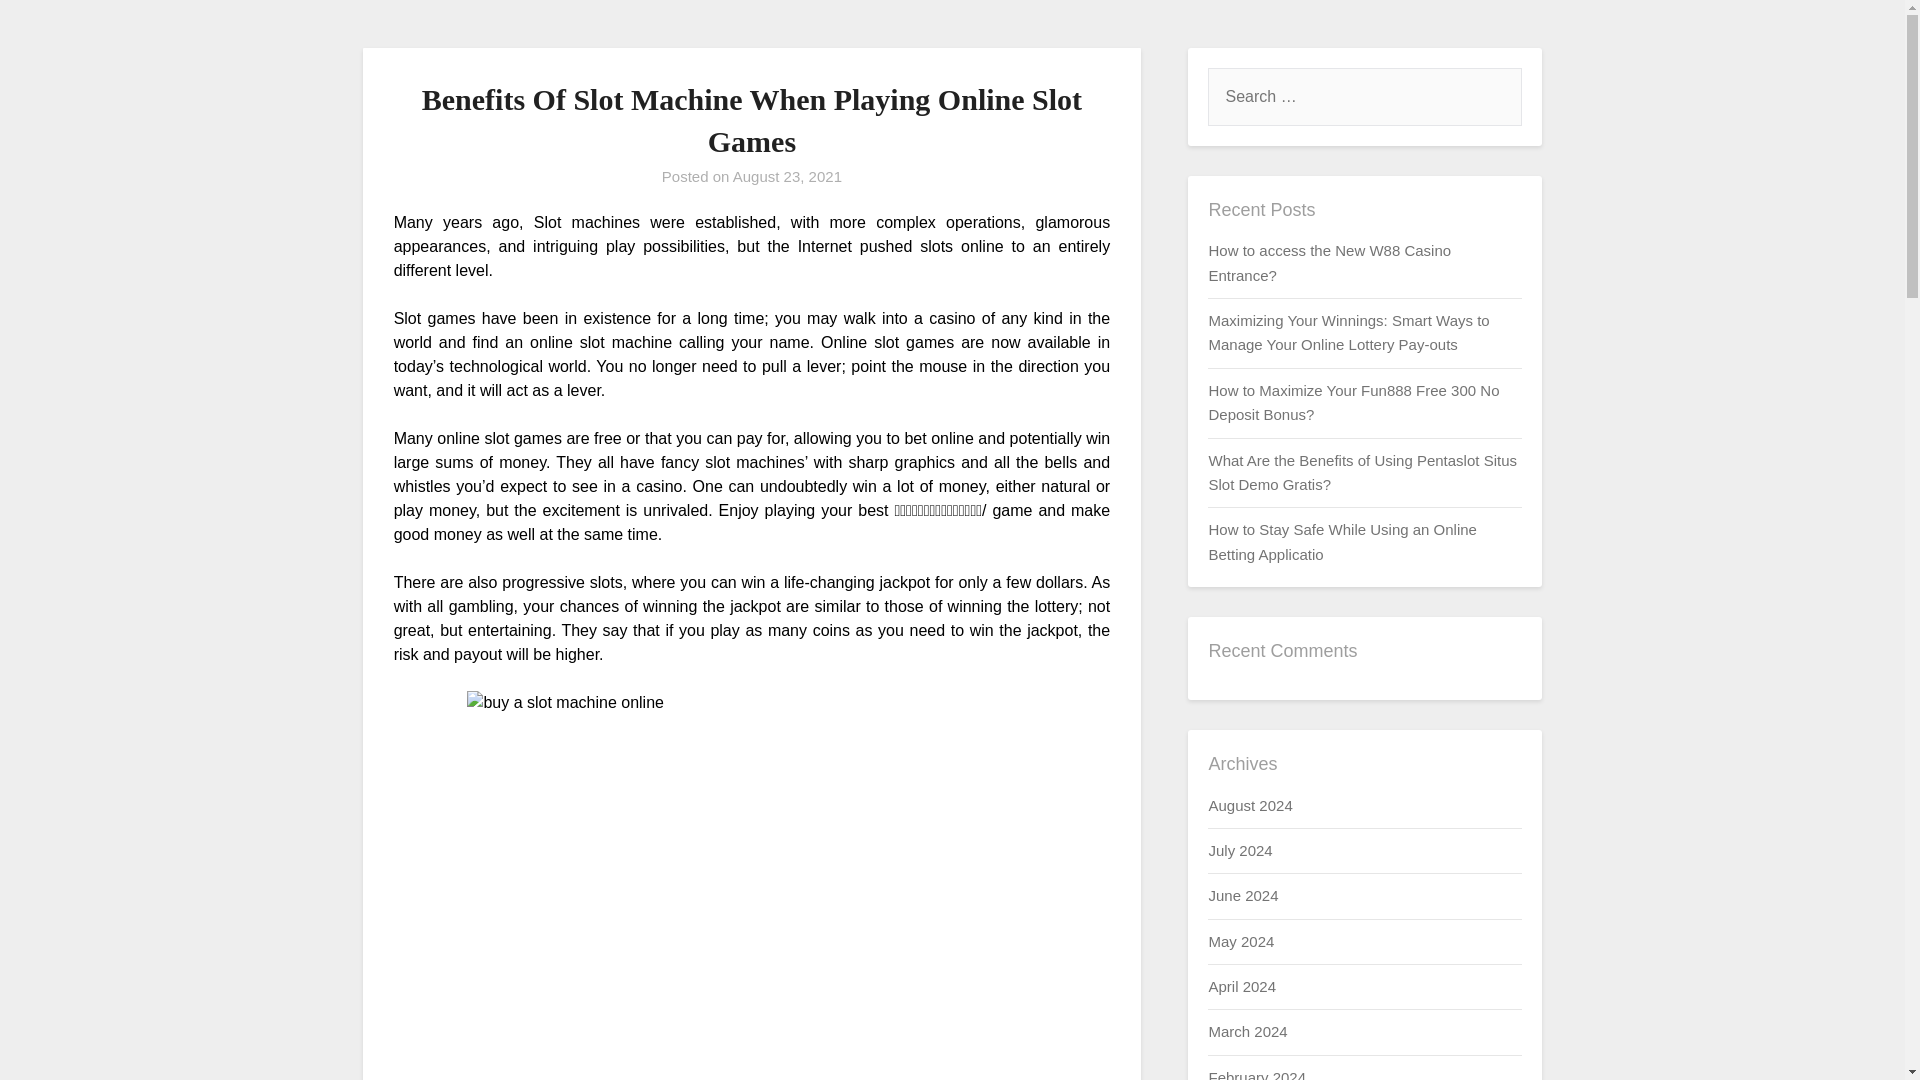 The height and width of the screenshot is (1080, 1920). Describe the element at coordinates (1242, 986) in the screenshot. I see `April 2024` at that location.